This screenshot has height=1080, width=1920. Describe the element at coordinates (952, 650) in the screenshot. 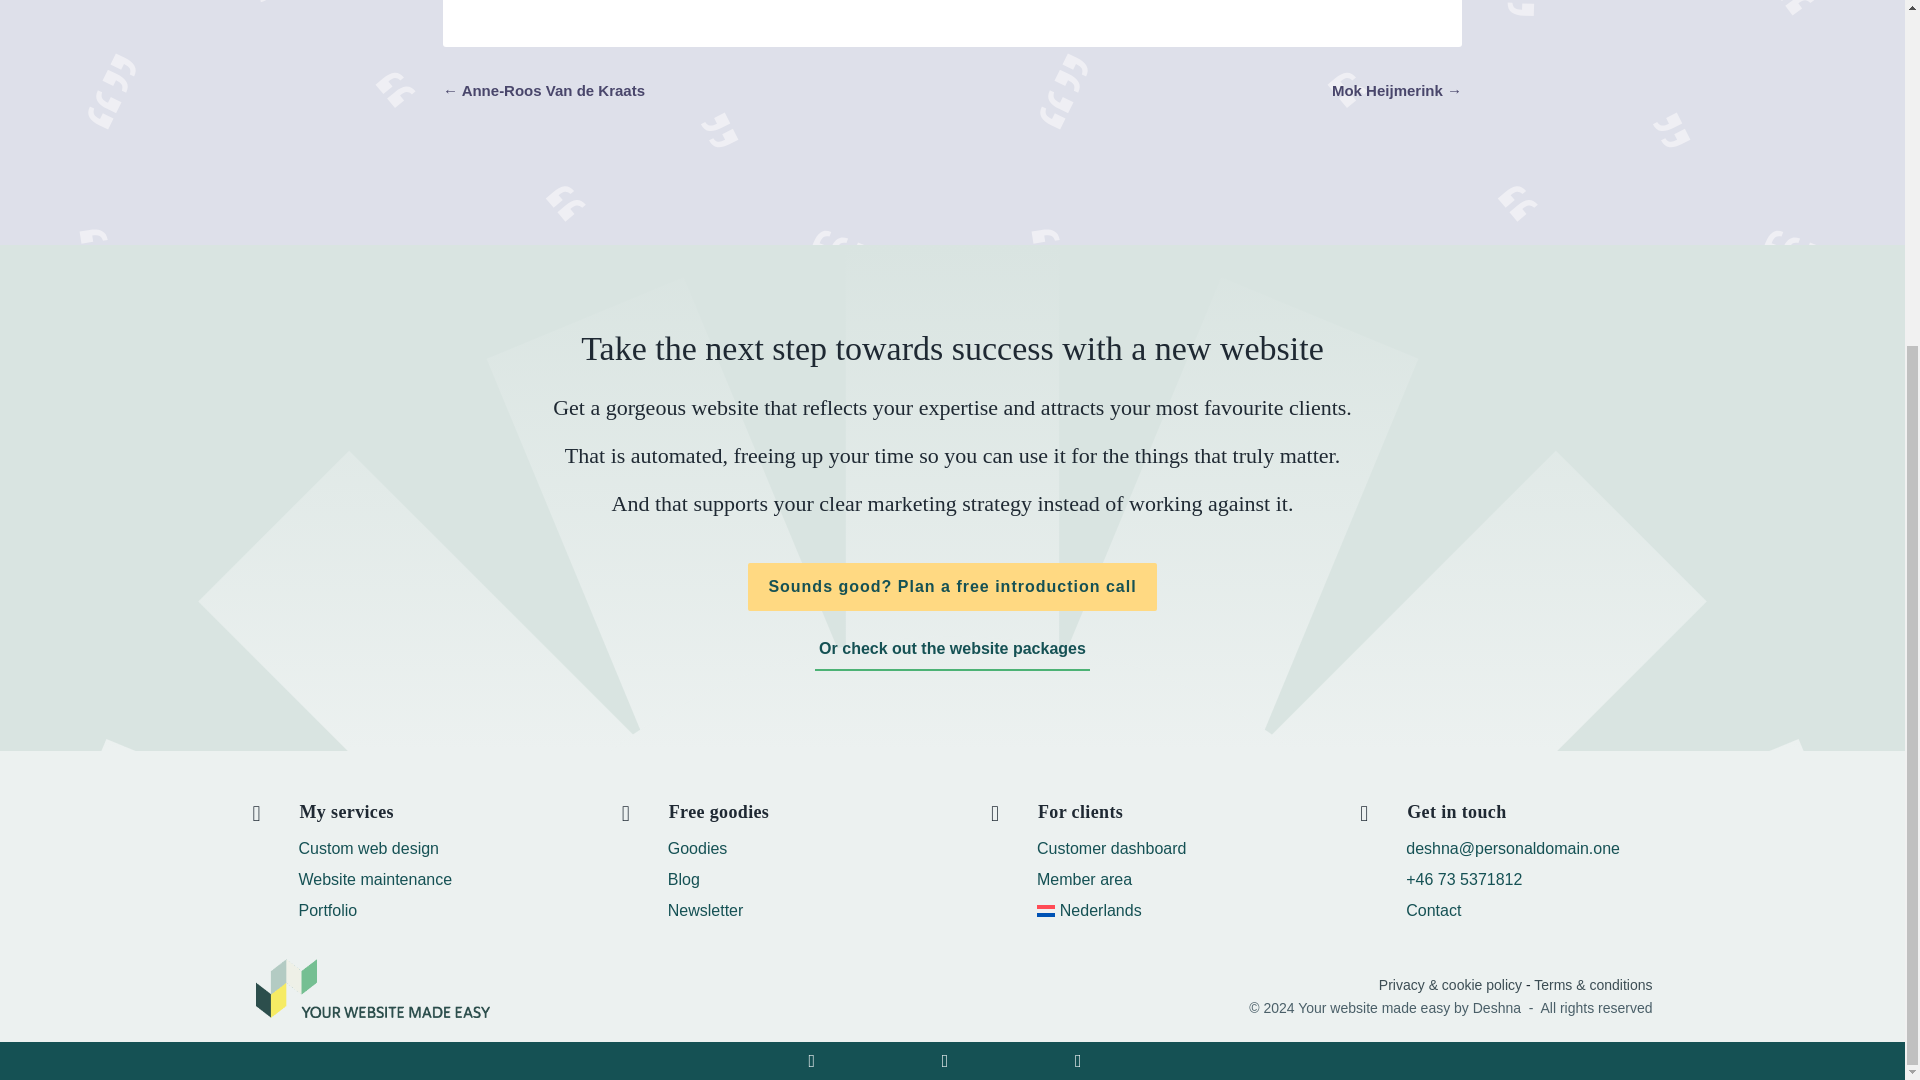

I see `Or check out the website packages` at that location.